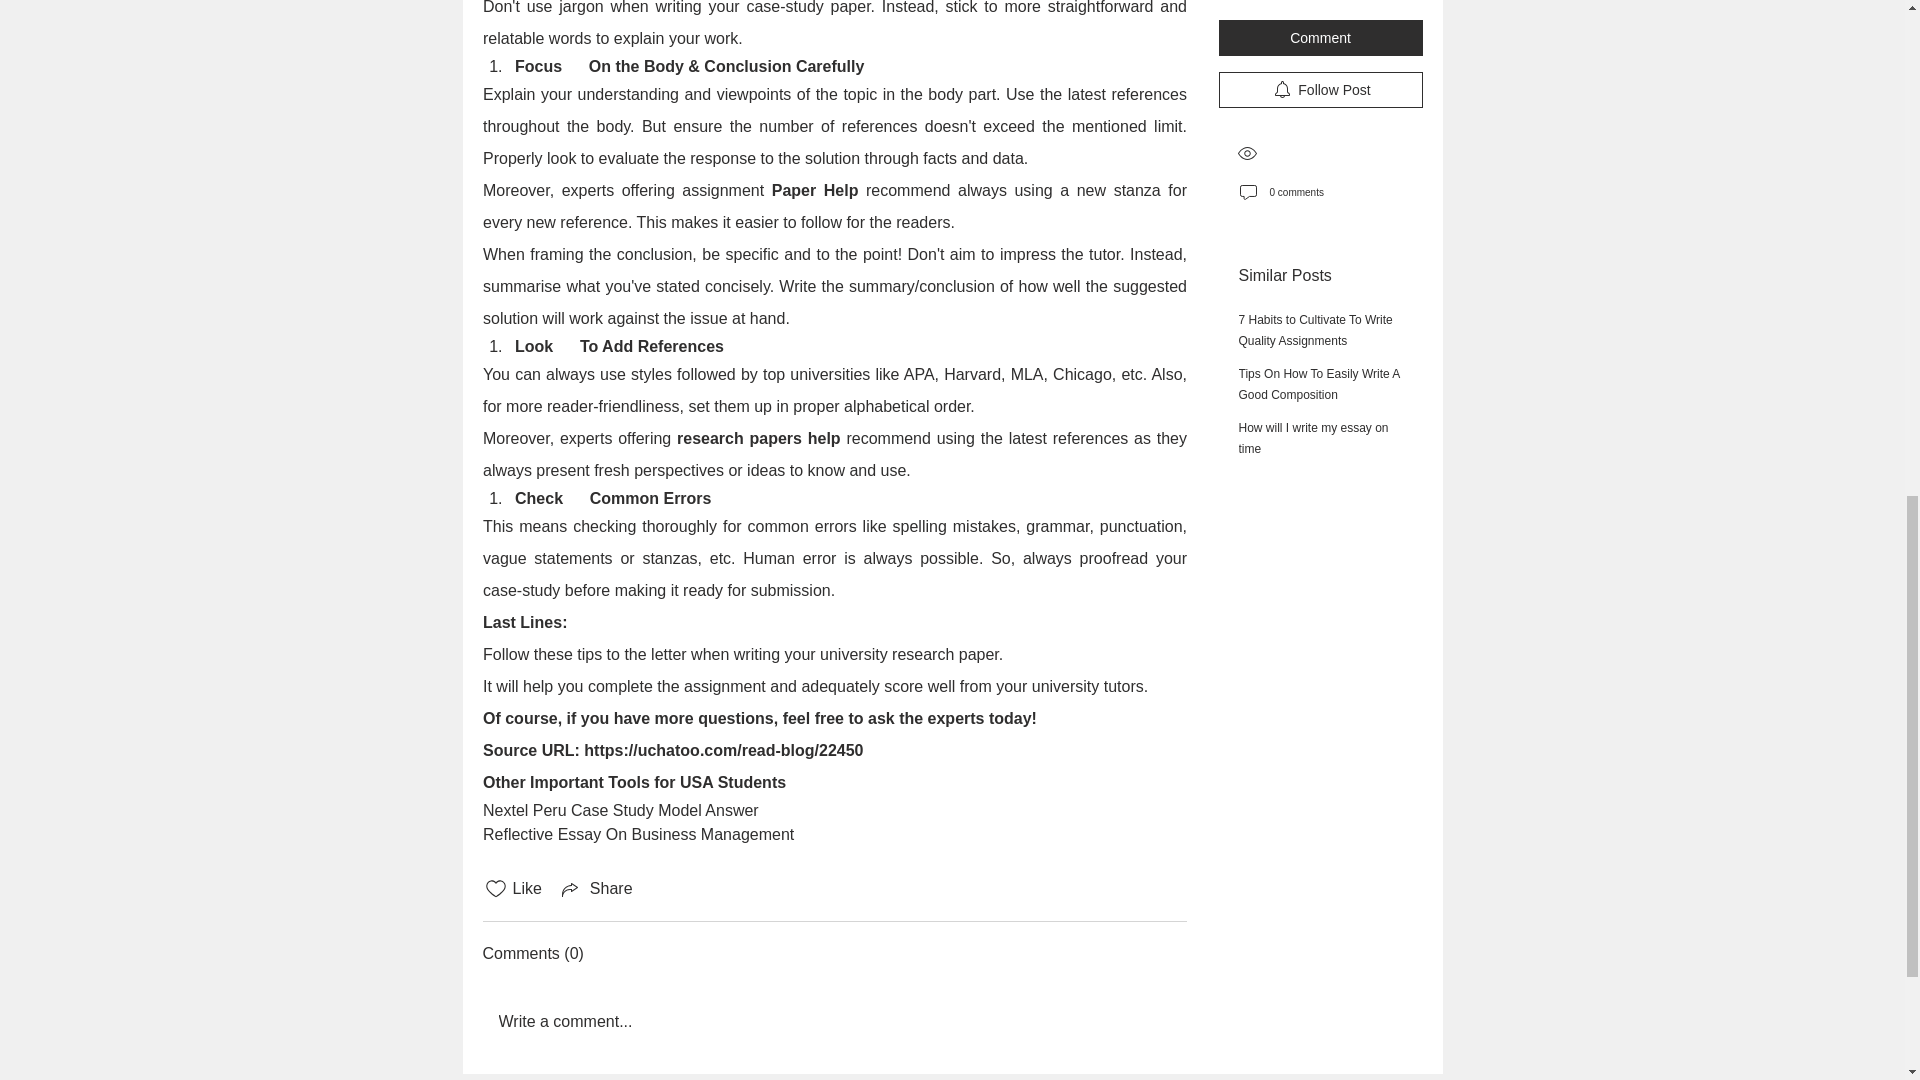  What do you see at coordinates (834, 1021) in the screenshot?
I see `Write a comment...` at bounding box center [834, 1021].